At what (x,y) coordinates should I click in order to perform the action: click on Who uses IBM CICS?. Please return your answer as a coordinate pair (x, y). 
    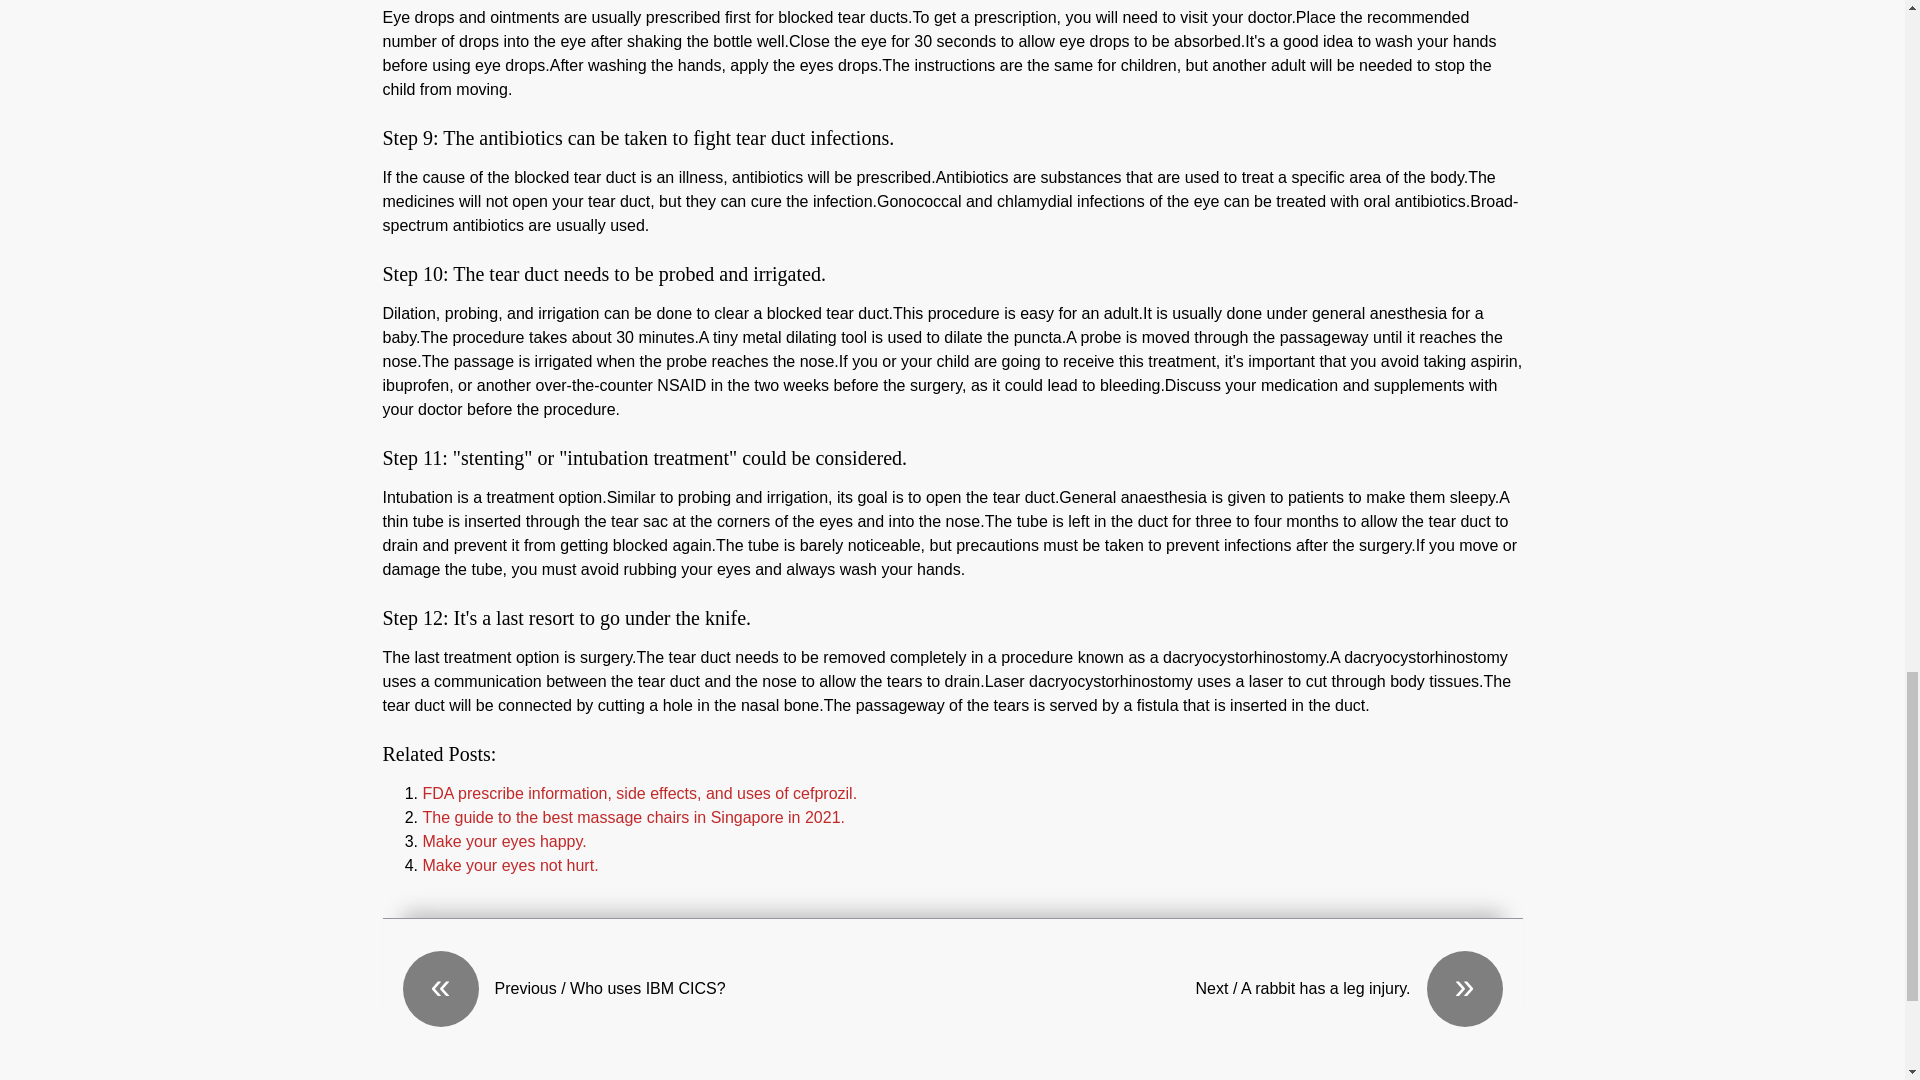
    Looking at the image, I should click on (676, 988).